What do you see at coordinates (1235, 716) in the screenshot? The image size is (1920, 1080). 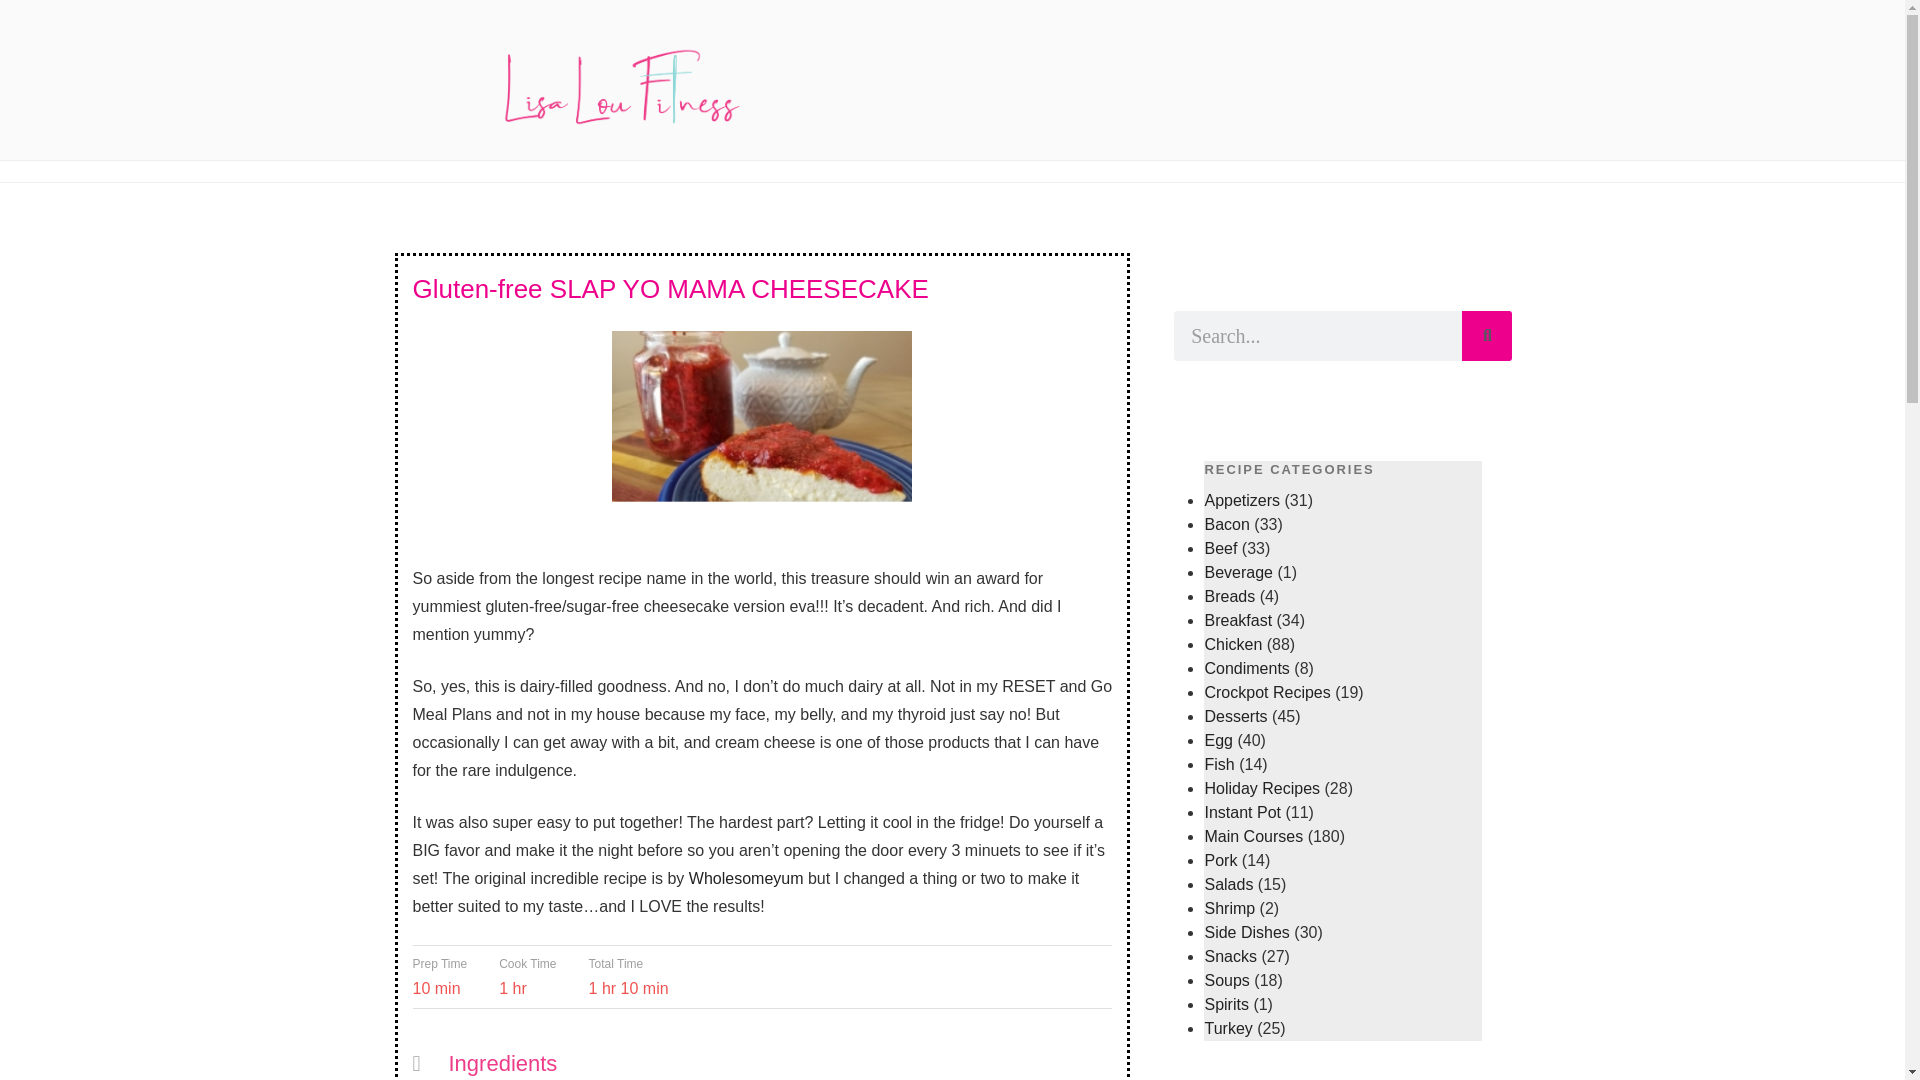 I see `Desserts` at bounding box center [1235, 716].